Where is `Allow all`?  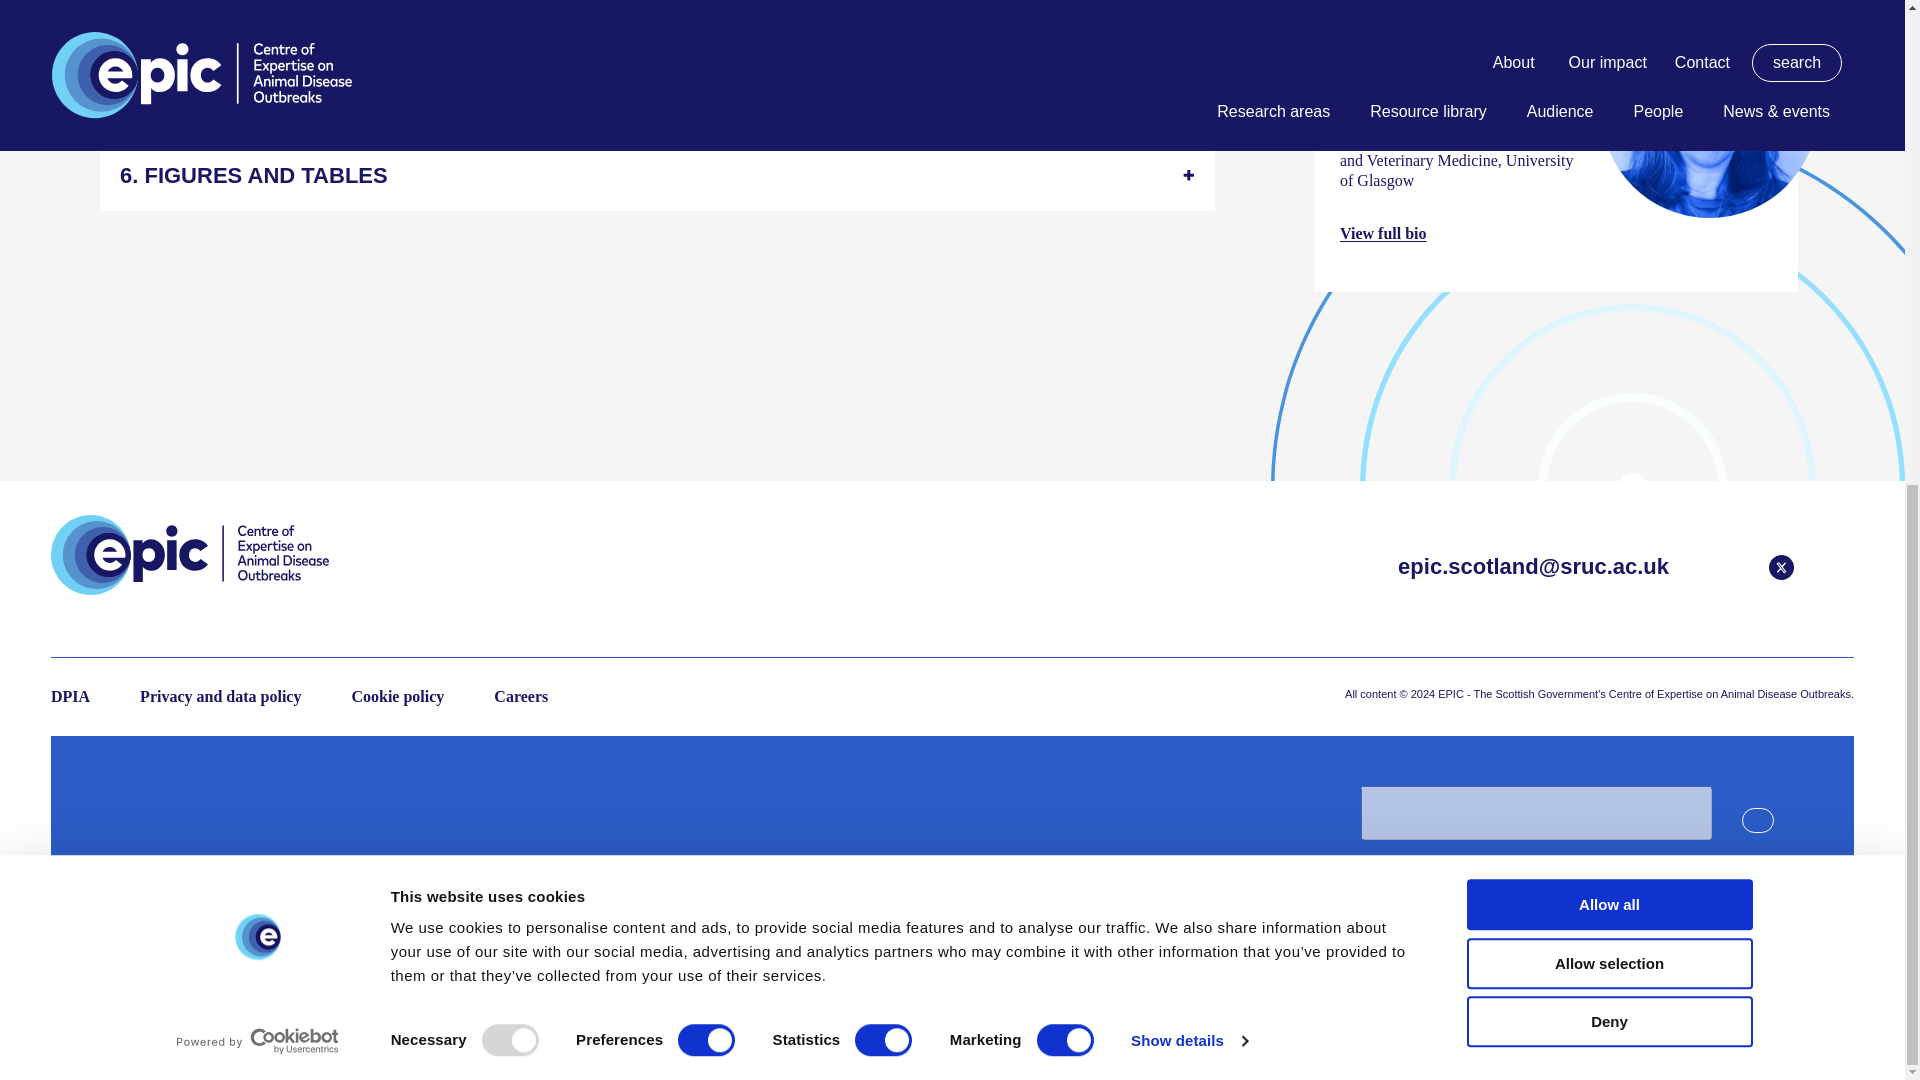
Allow all is located at coordinates (1608, 28).